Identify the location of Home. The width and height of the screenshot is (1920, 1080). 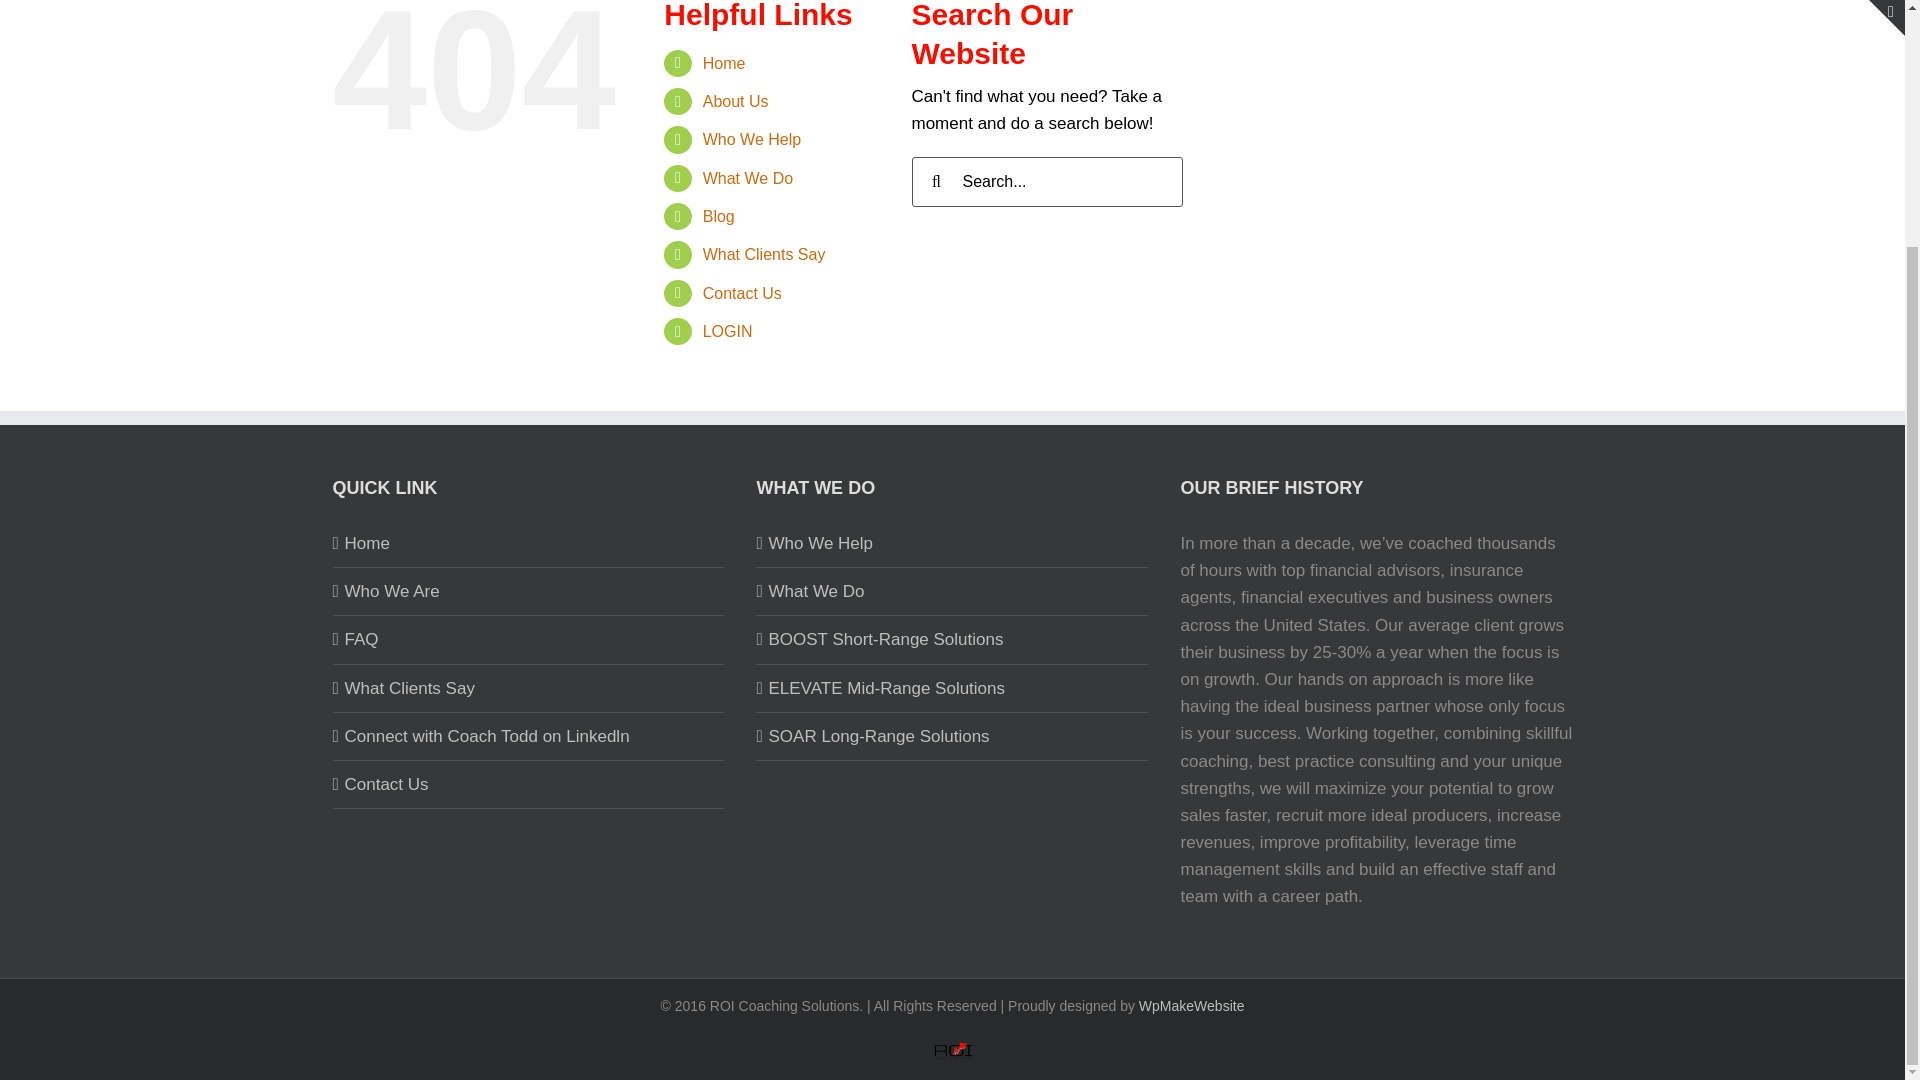
(528, 544).